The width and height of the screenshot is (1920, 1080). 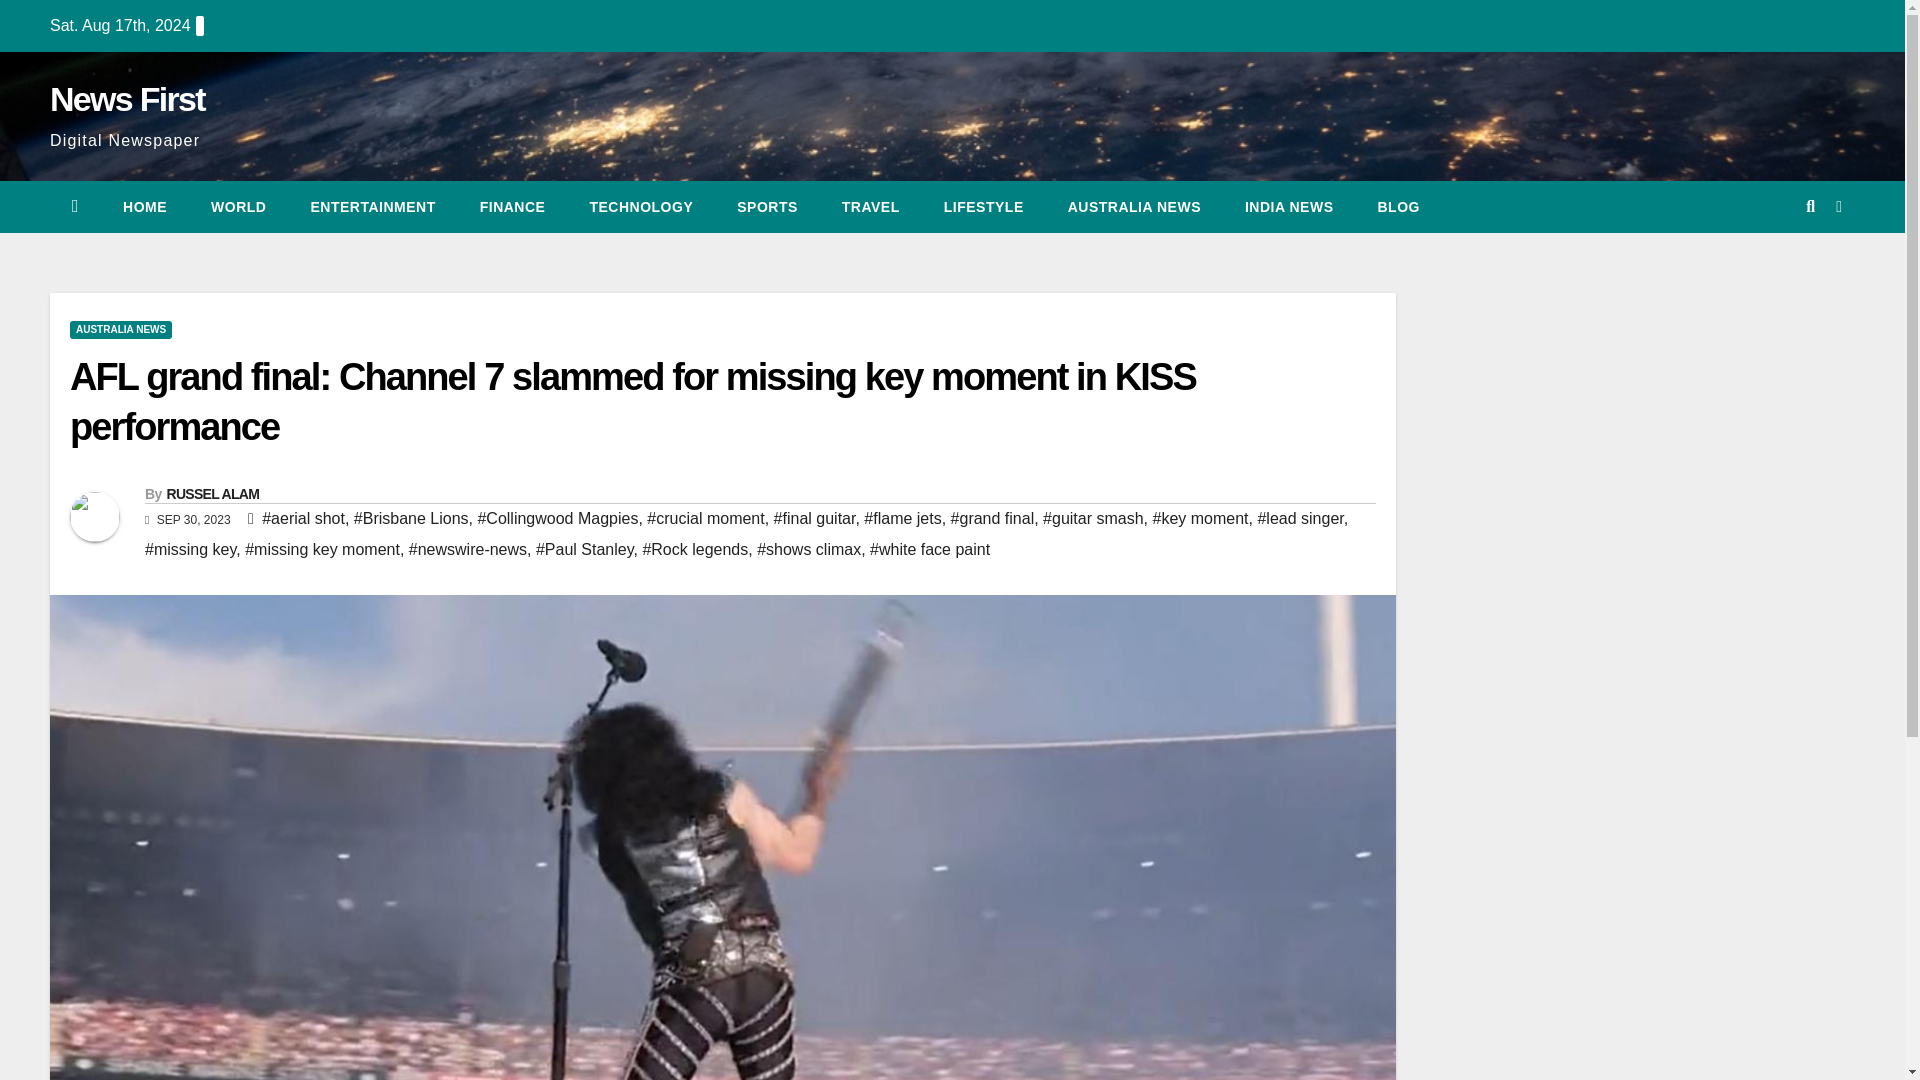 I want to click on India News, so click(x=1289, y=207).